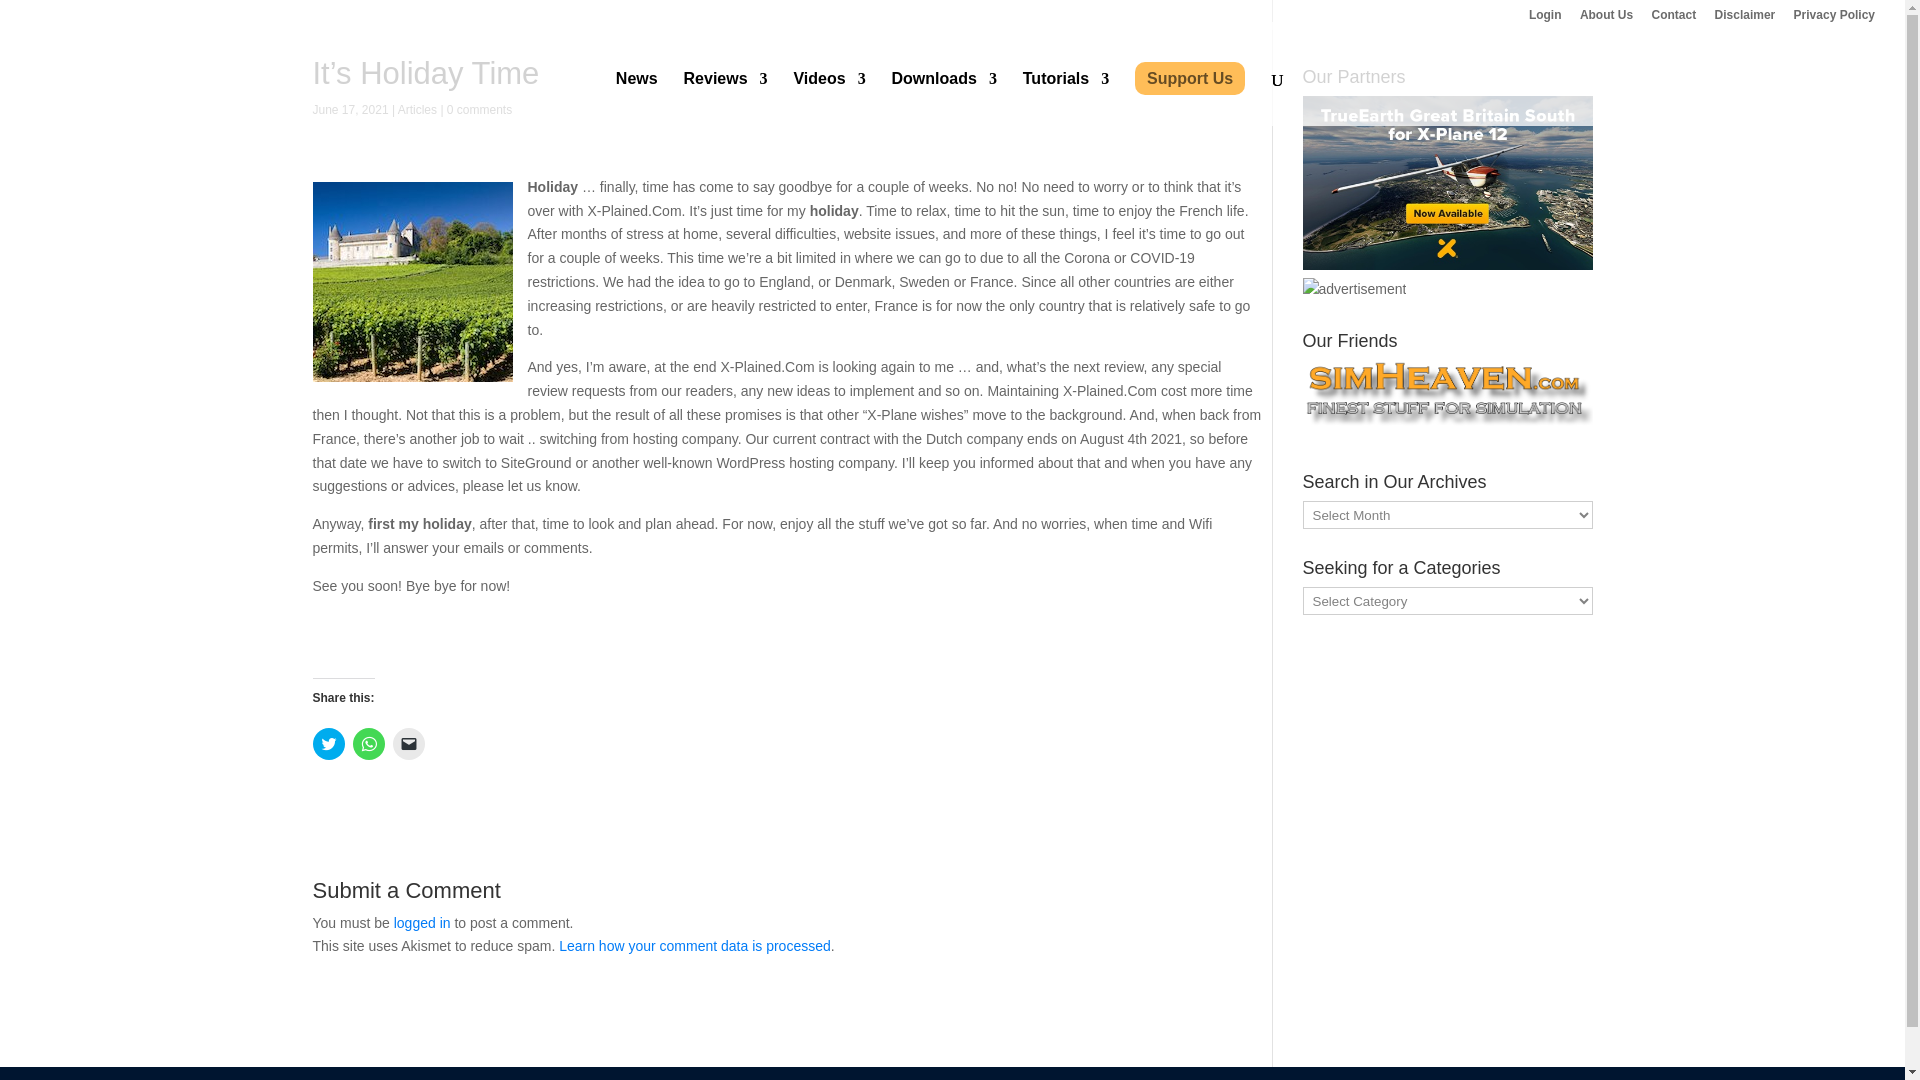  What do you see at coordinates (828, 99) in the screenshot?
I see `Videos` at bounding box center [828, 99].